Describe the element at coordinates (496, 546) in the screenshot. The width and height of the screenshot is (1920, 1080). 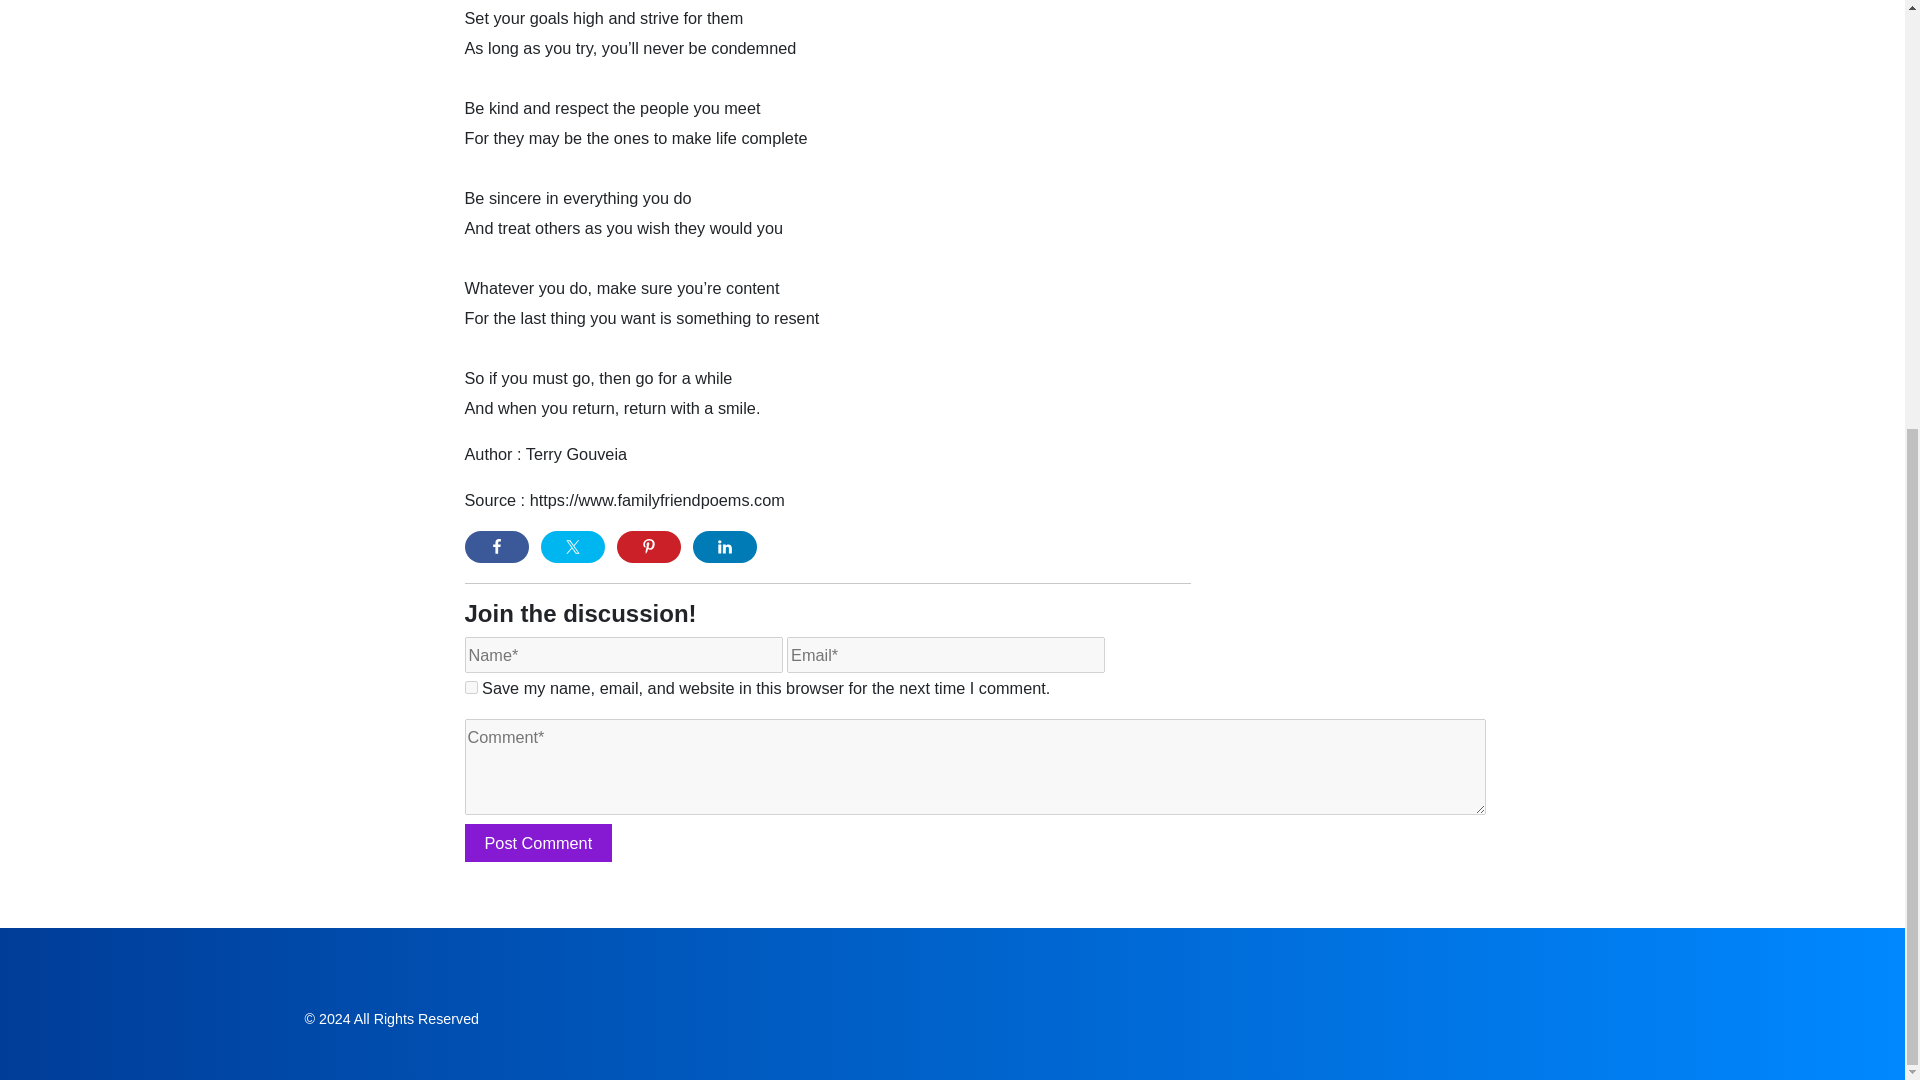
I see `Share on Facebook` at that location.